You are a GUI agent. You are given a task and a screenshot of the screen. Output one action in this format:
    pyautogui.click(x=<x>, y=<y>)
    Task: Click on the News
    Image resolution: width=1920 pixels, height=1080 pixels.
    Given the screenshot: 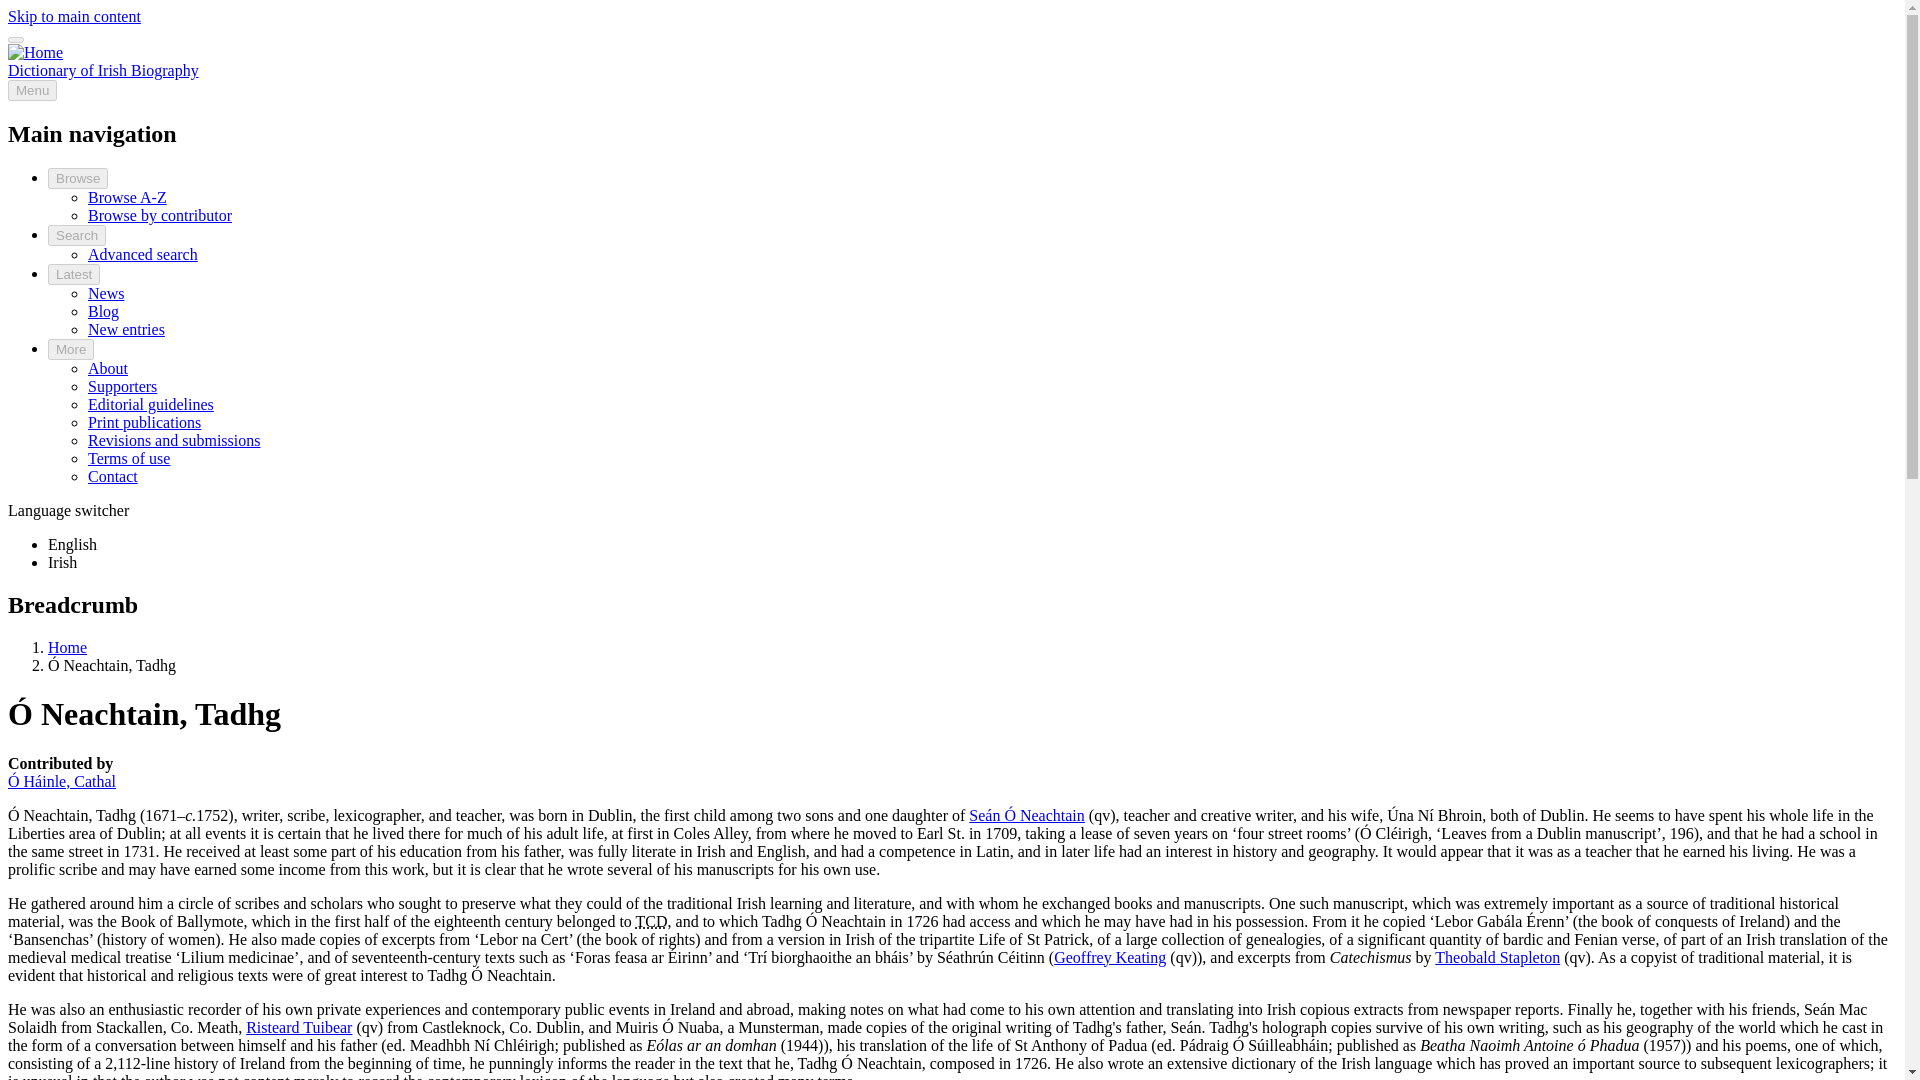 What is the action you would take?
    pyautogui.click(x=106, y=294)
    